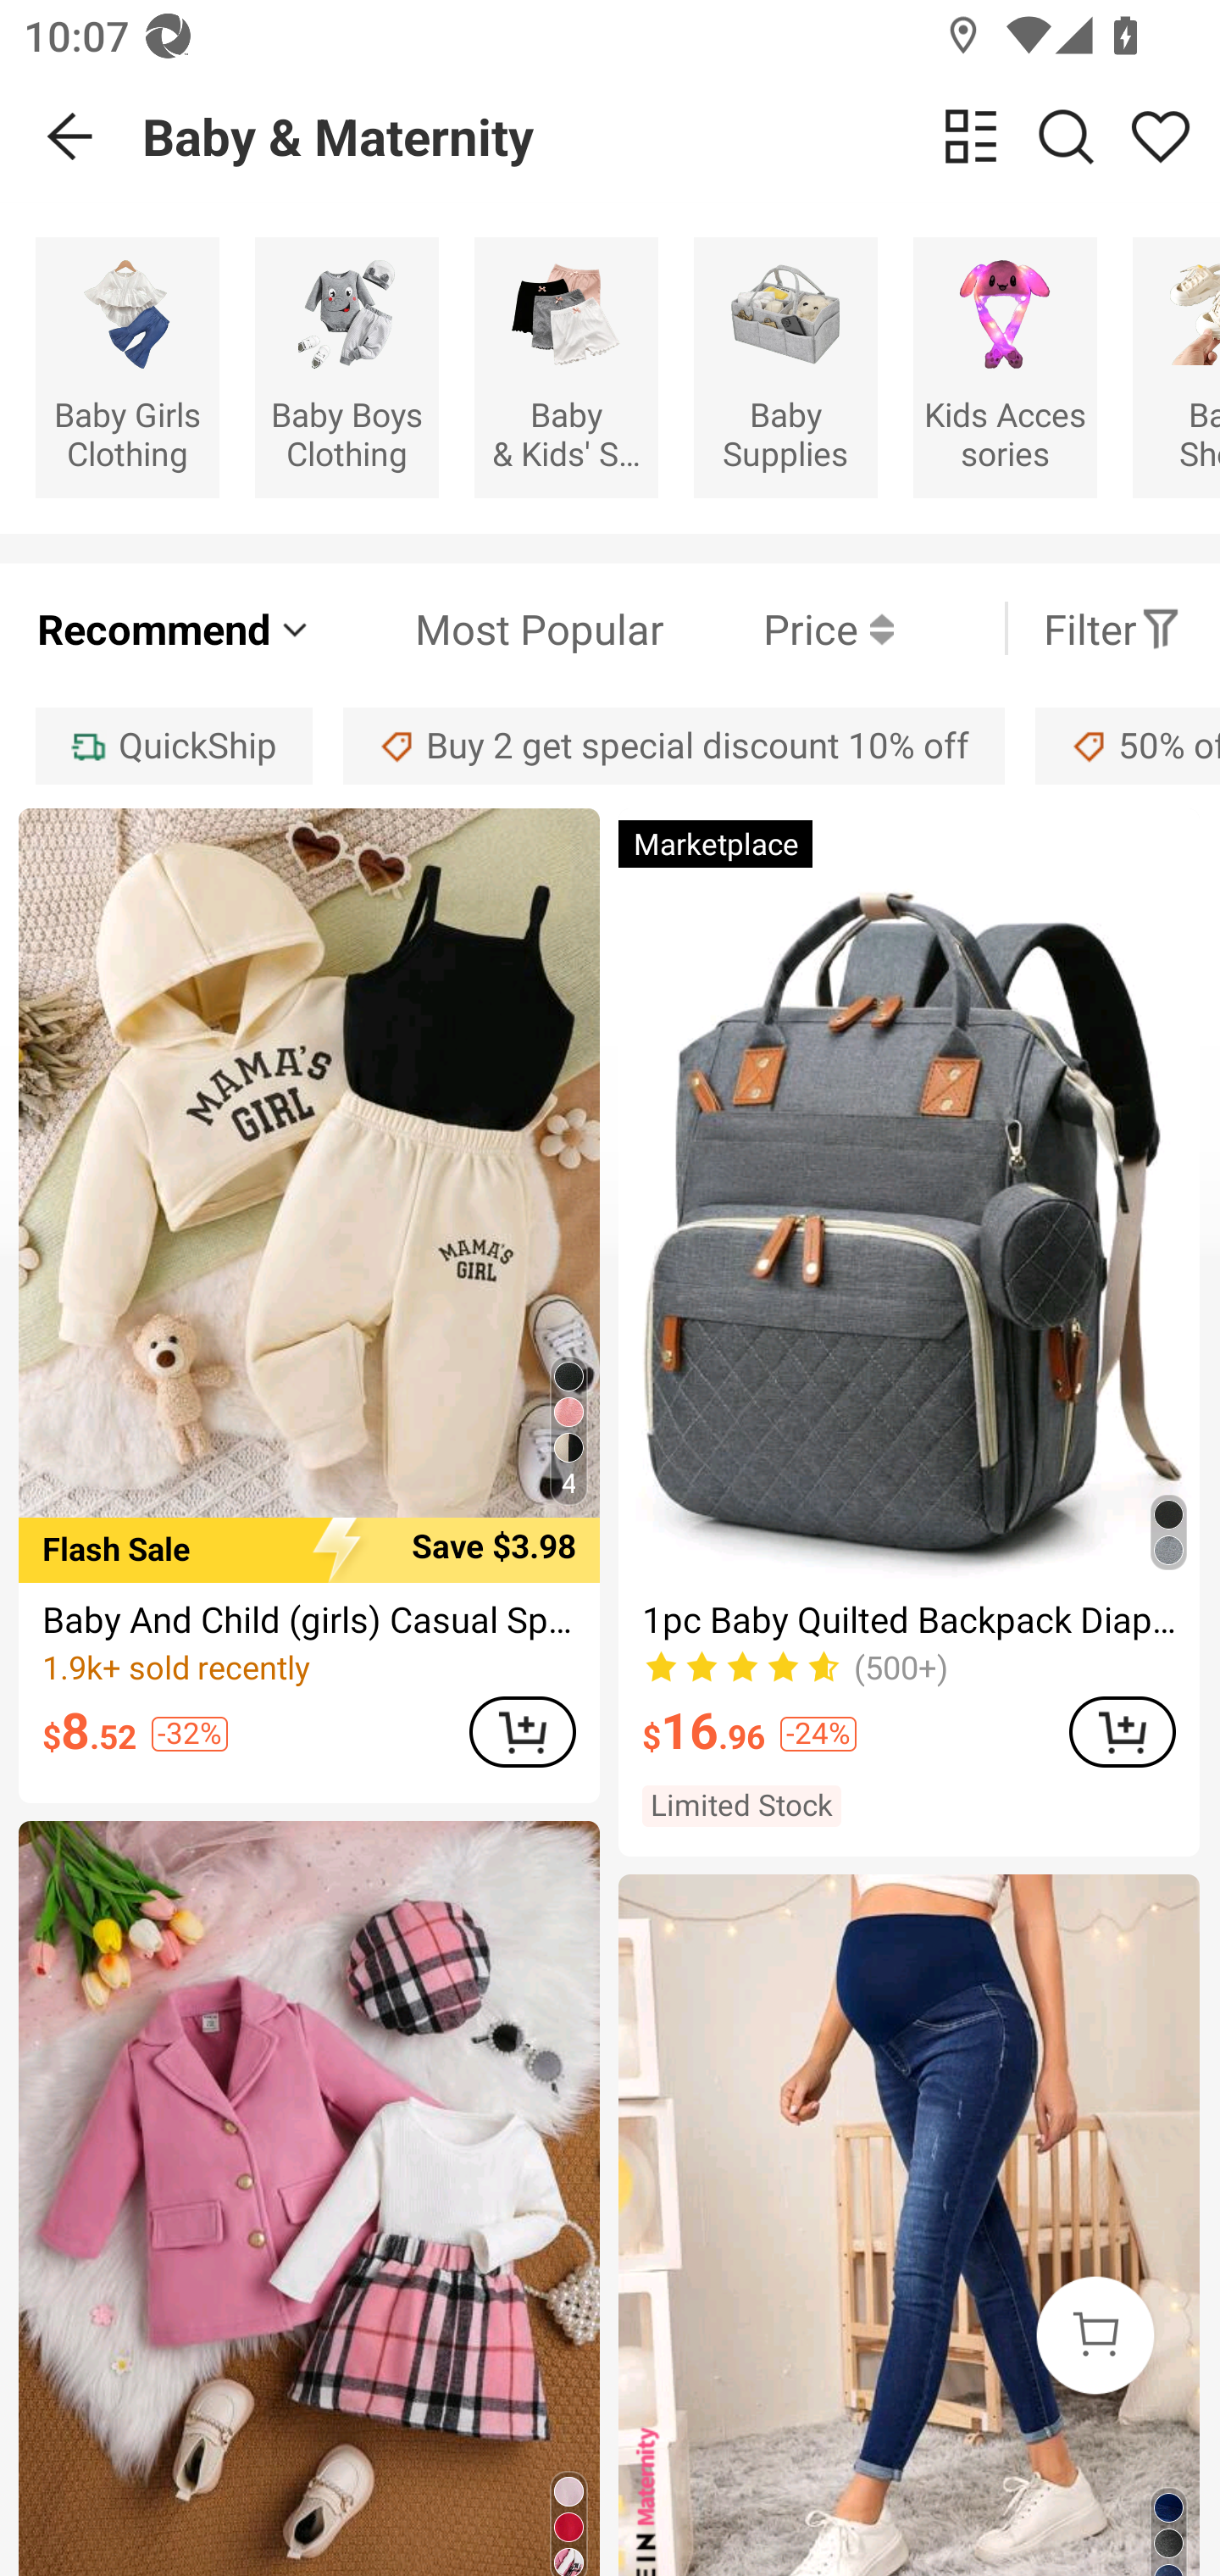 The width and height of the screenshot is (1220, 2576). What do you see at coordinates (175, 628) in the screenshot?
I see `Recommend` at bounding box center [175, 628].